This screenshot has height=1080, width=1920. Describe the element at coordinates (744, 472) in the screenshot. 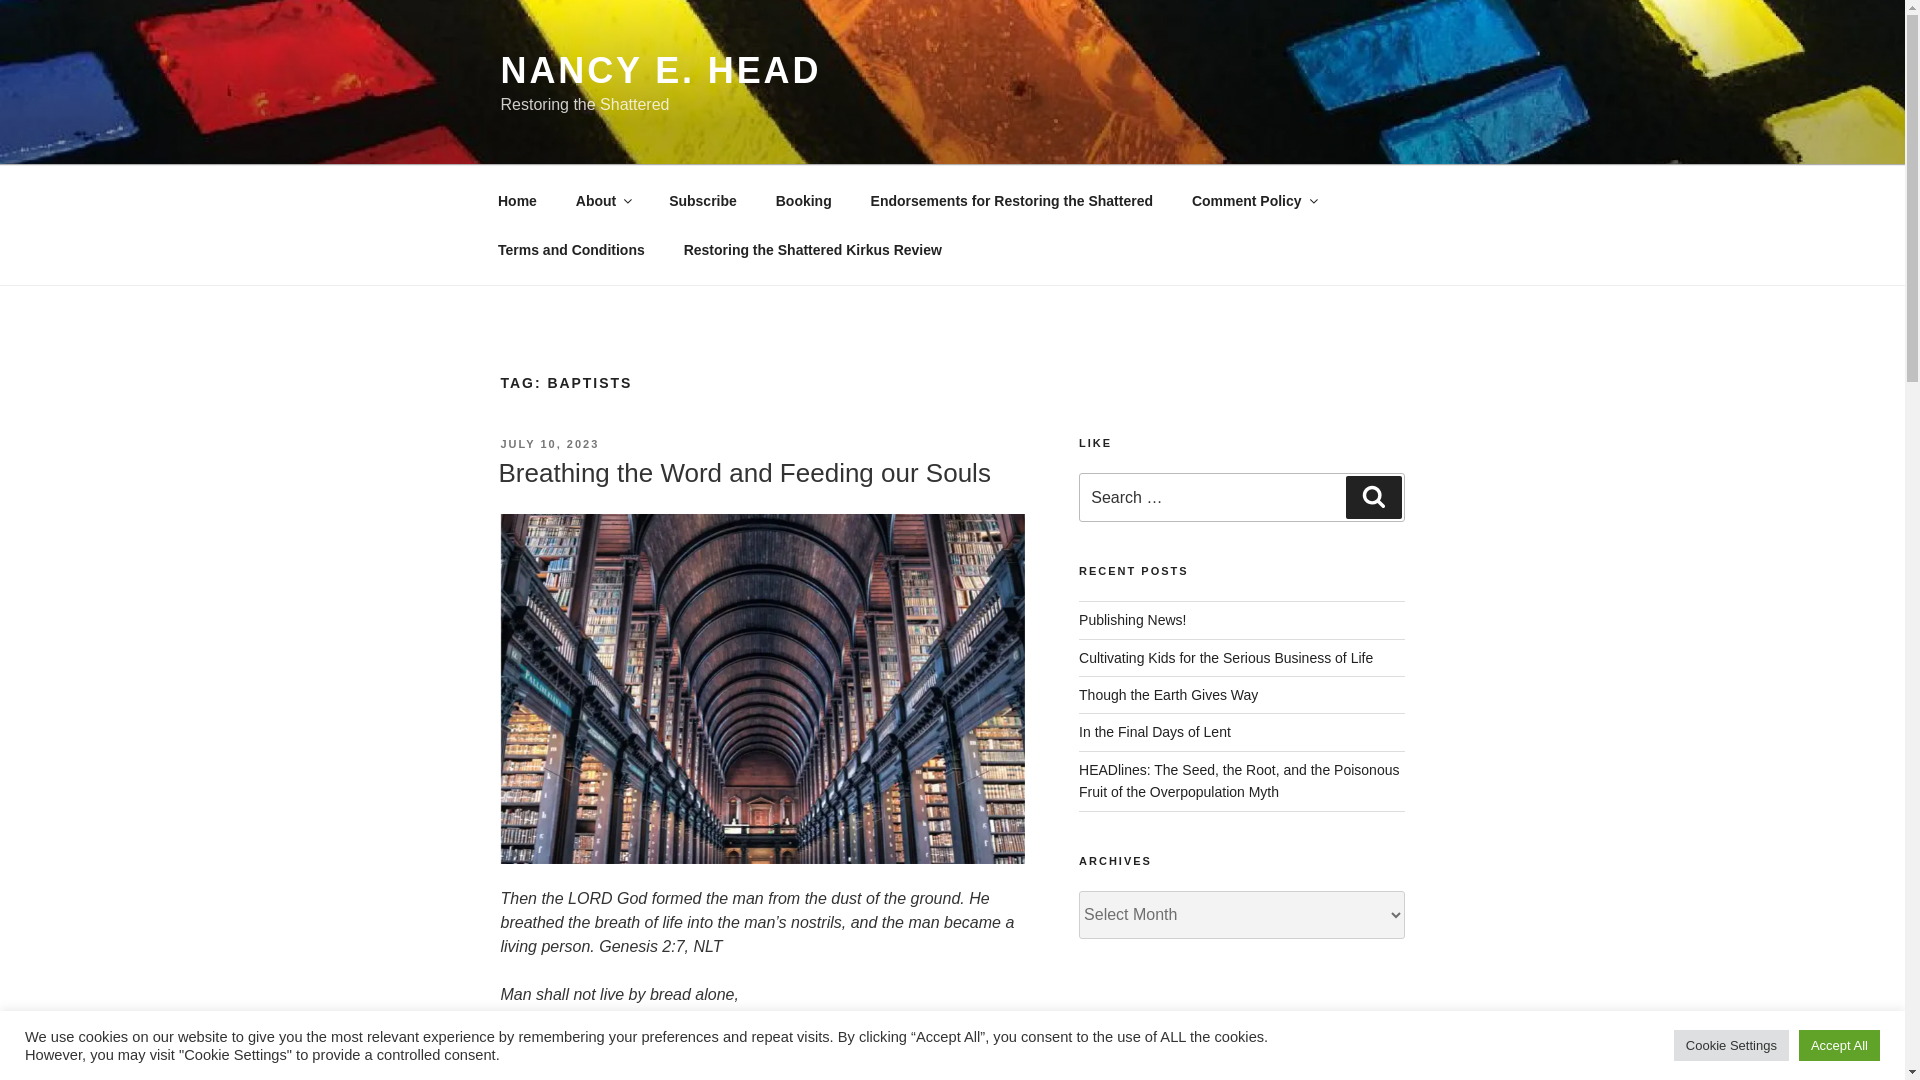

I see `Breathing the Word and Feeding our Souls` at that location.